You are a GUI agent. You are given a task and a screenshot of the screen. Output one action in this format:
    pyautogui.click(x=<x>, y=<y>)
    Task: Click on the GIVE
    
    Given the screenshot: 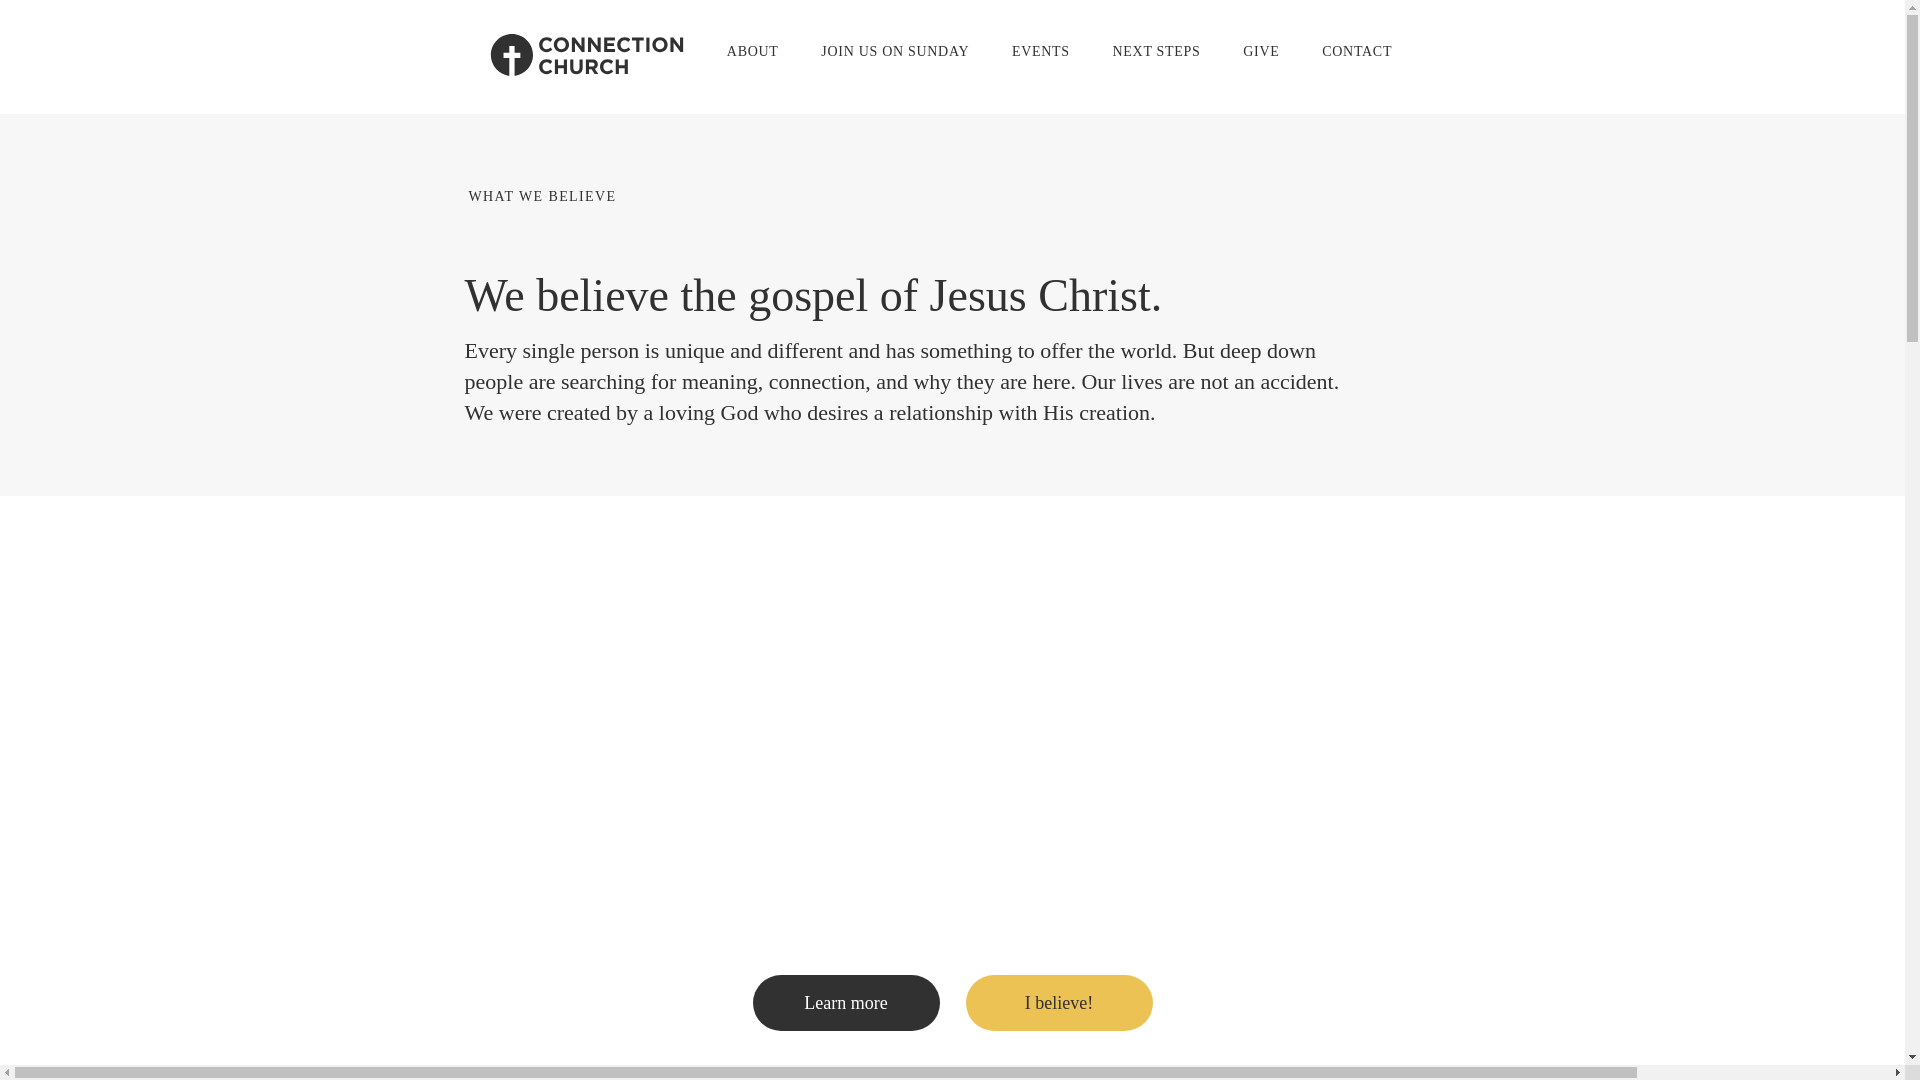 What is the action you would take?
    pyautogui.click(x=1262, y=52)
    